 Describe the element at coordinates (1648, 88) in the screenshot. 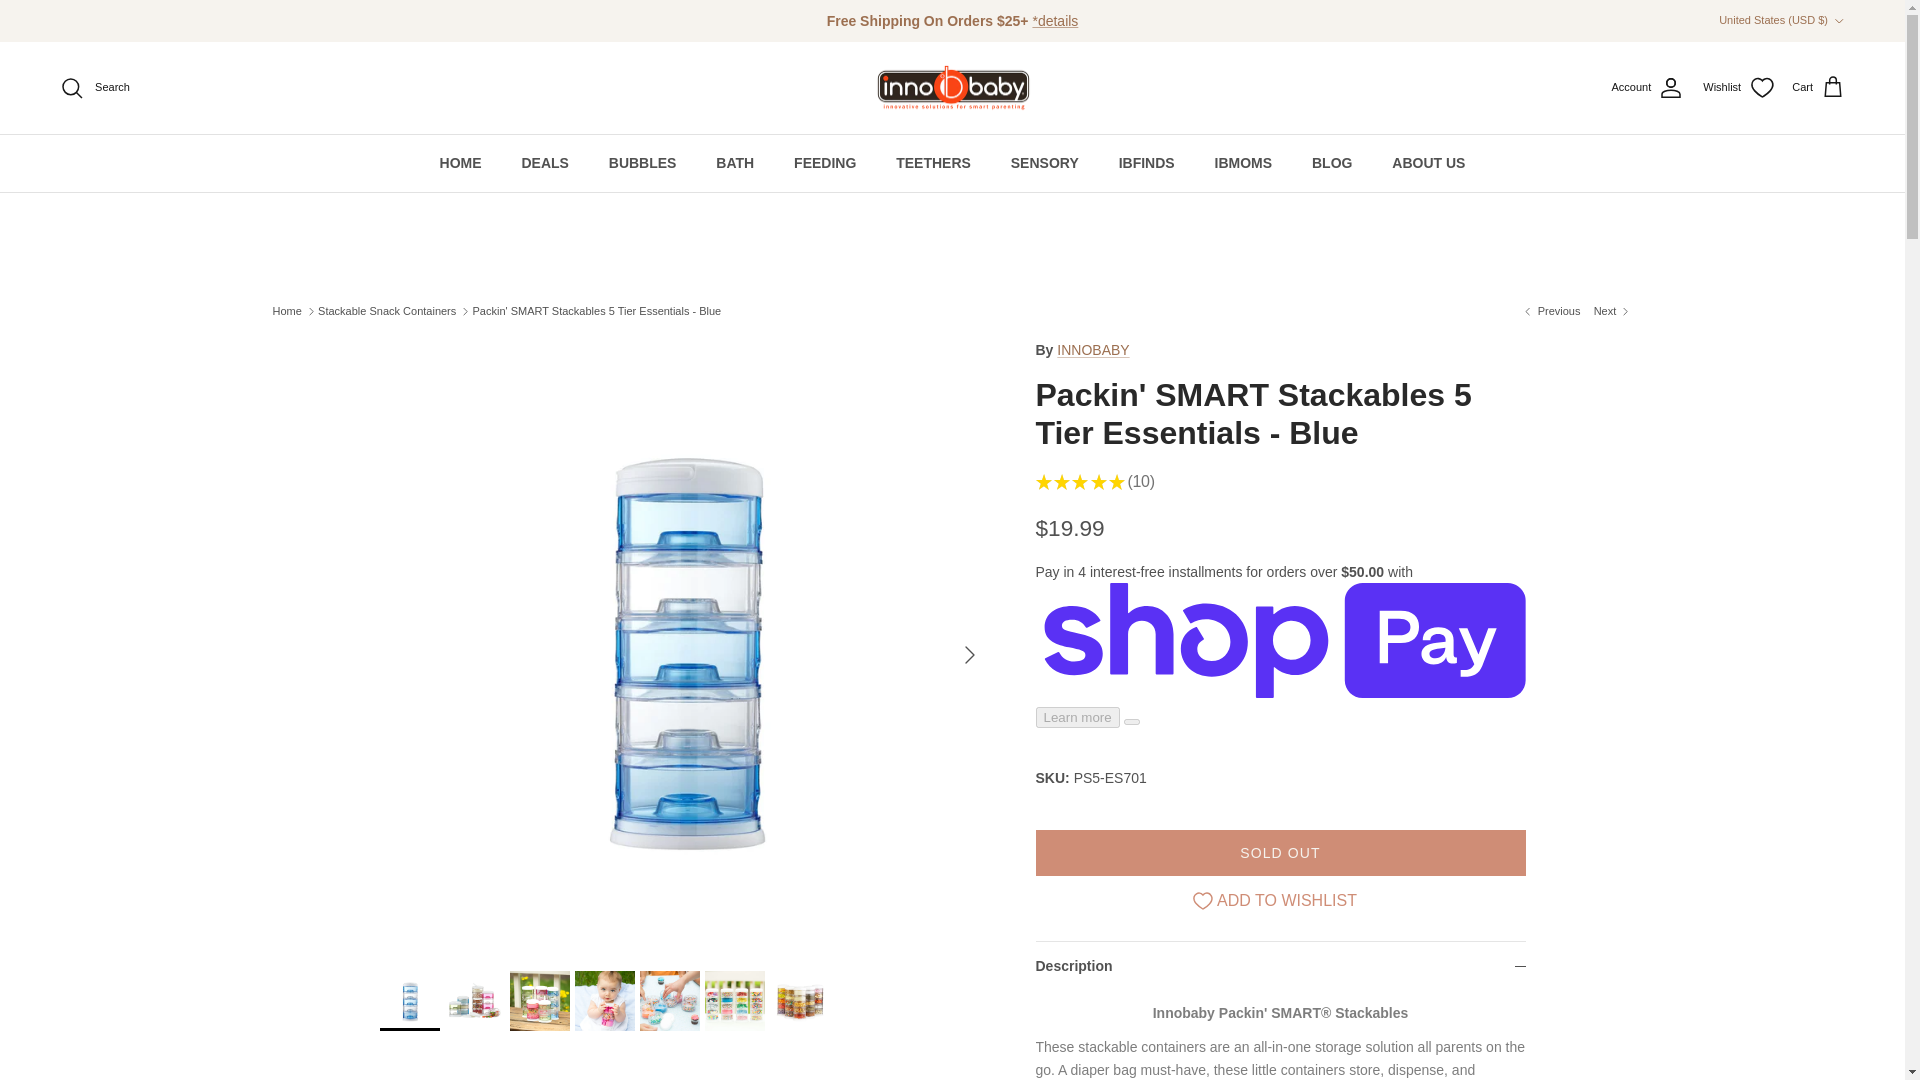

I see `Account` at that location.